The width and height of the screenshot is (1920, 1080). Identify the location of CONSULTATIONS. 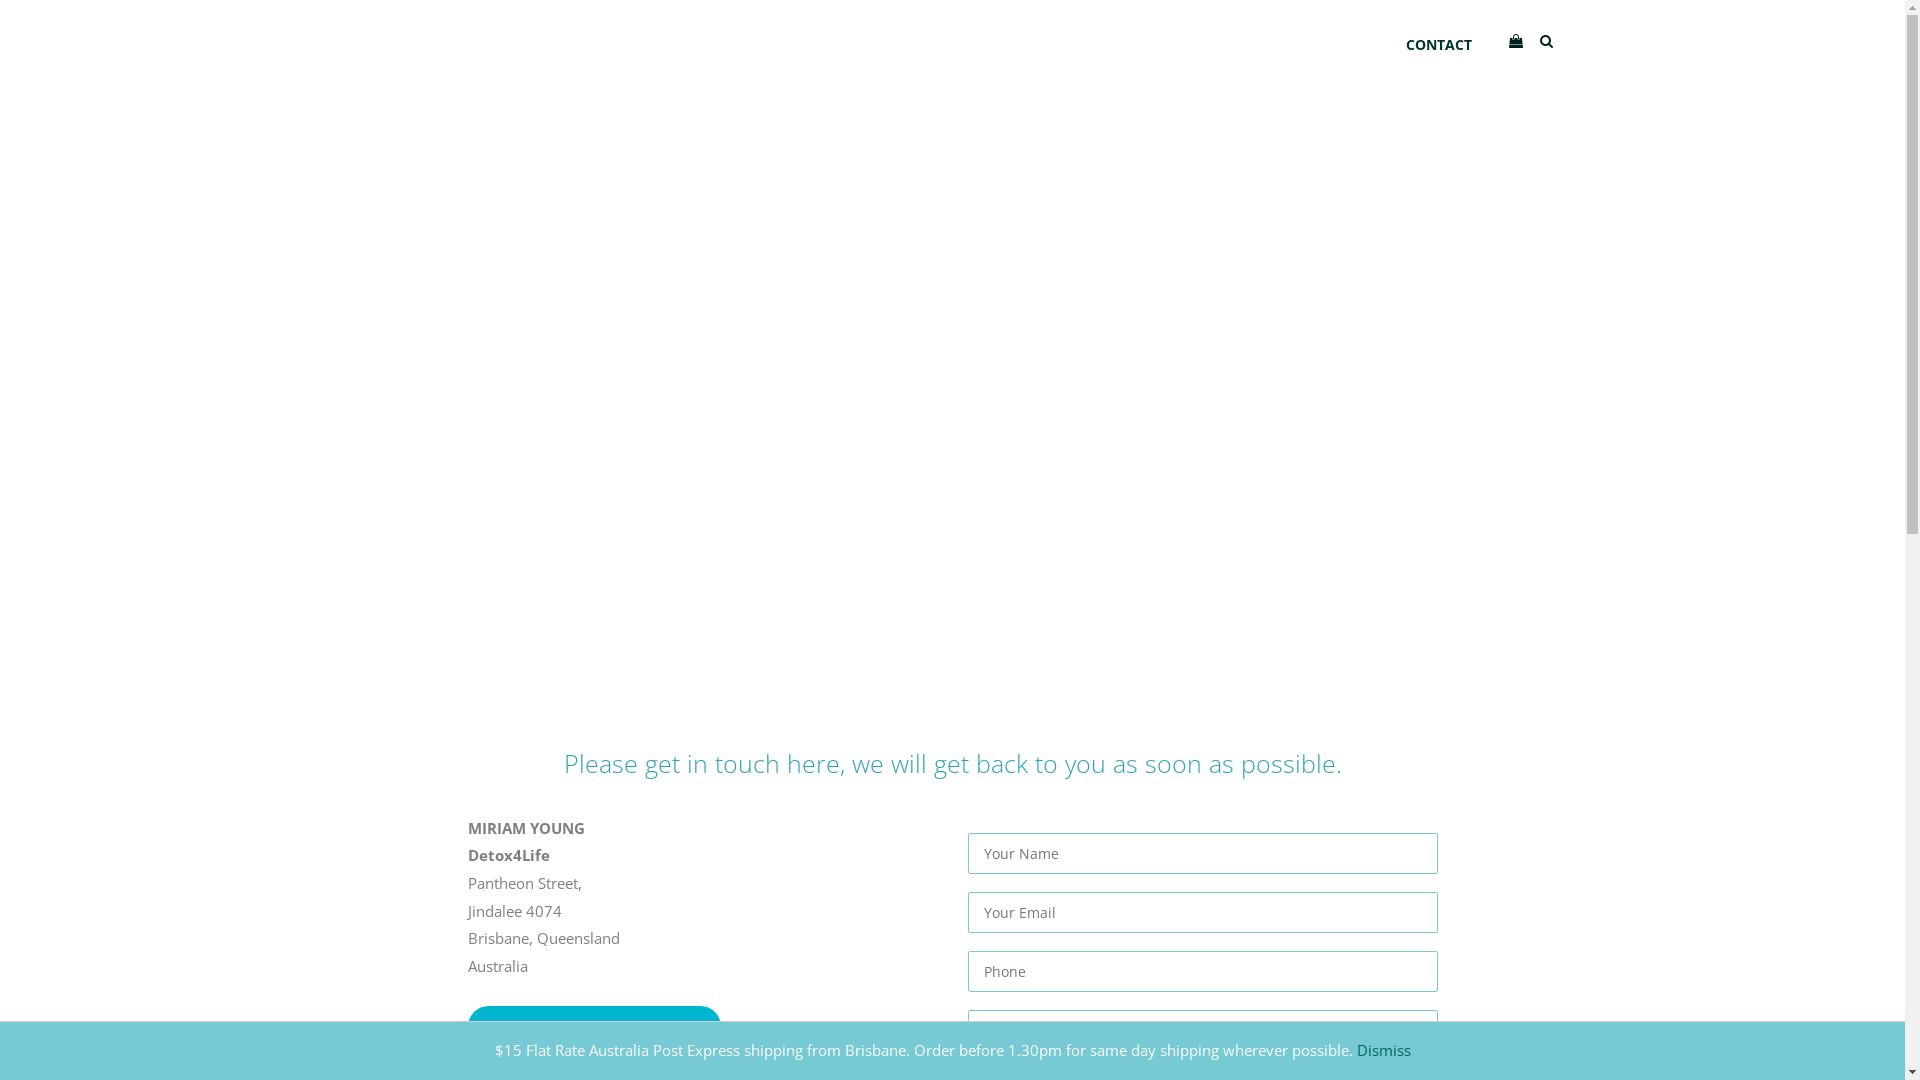
(1124, 45).